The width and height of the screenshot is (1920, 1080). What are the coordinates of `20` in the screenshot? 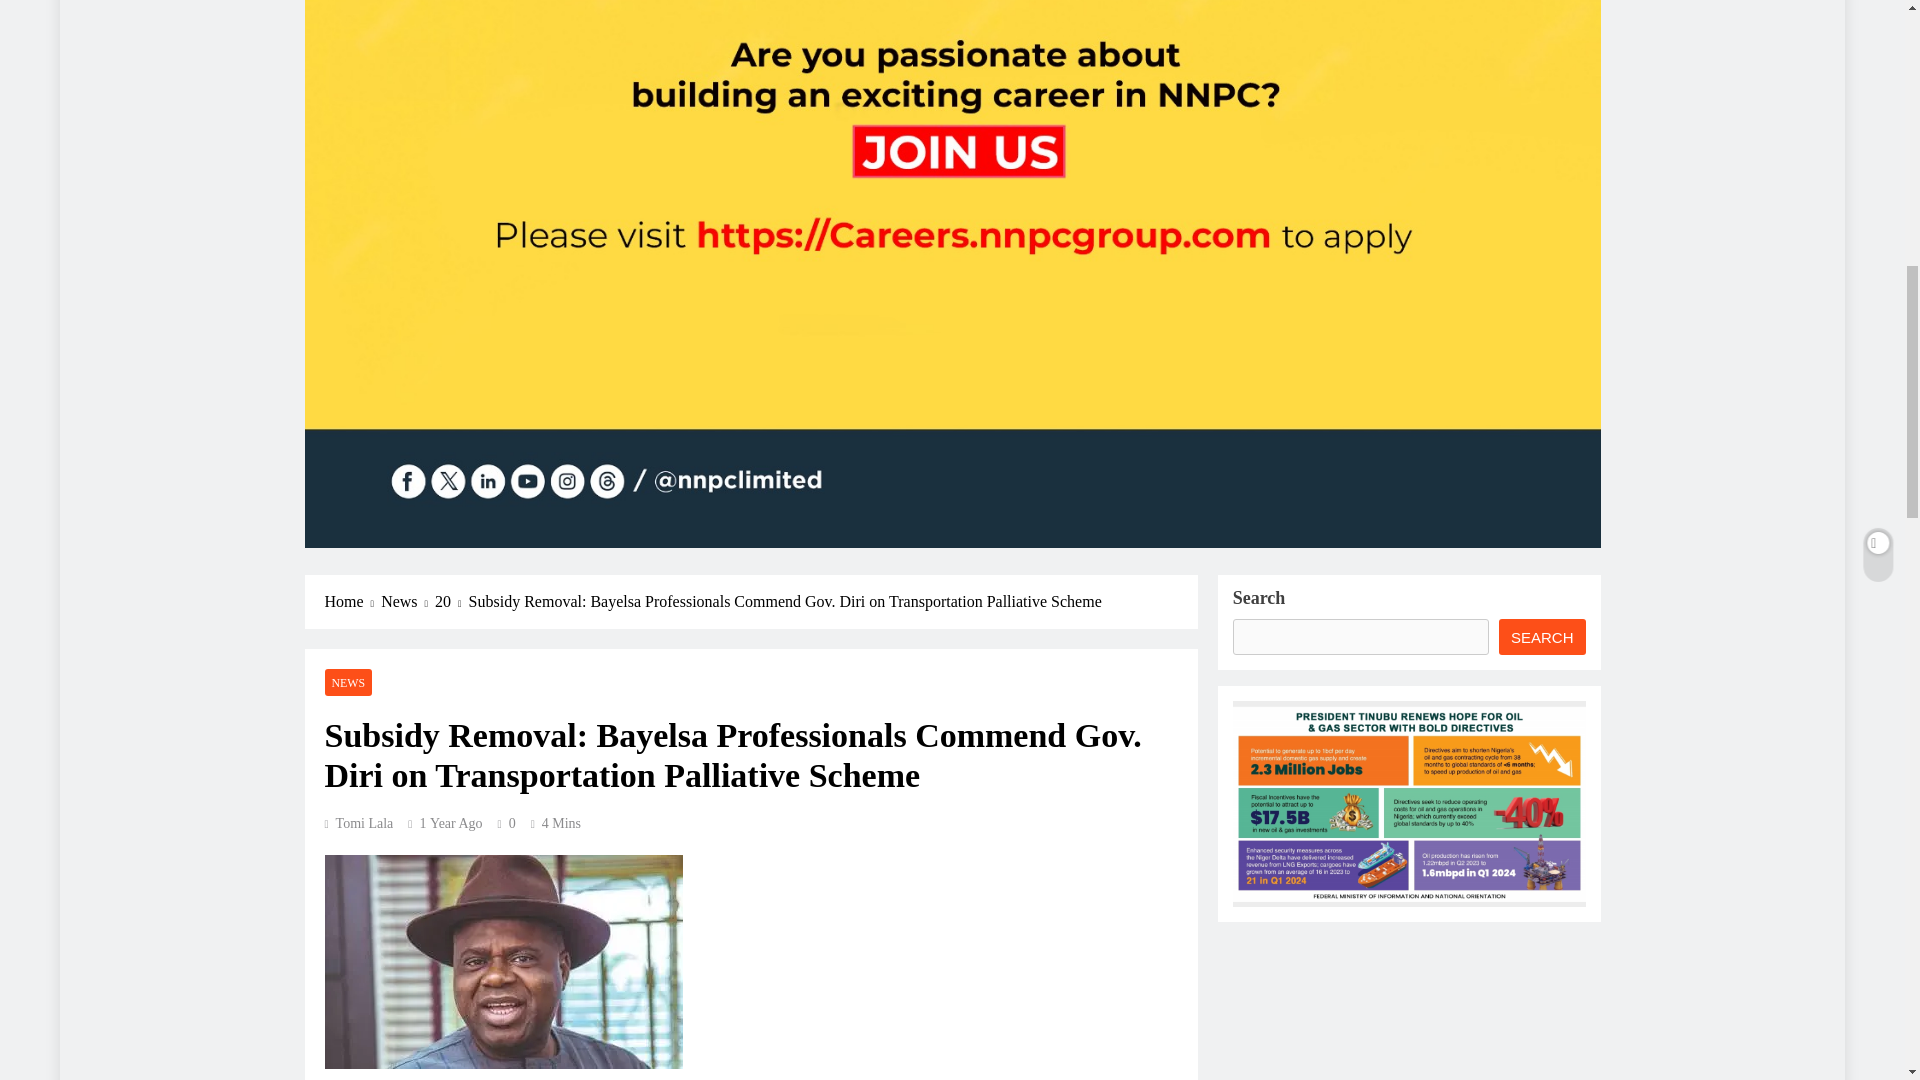 It's located at (452, 602).